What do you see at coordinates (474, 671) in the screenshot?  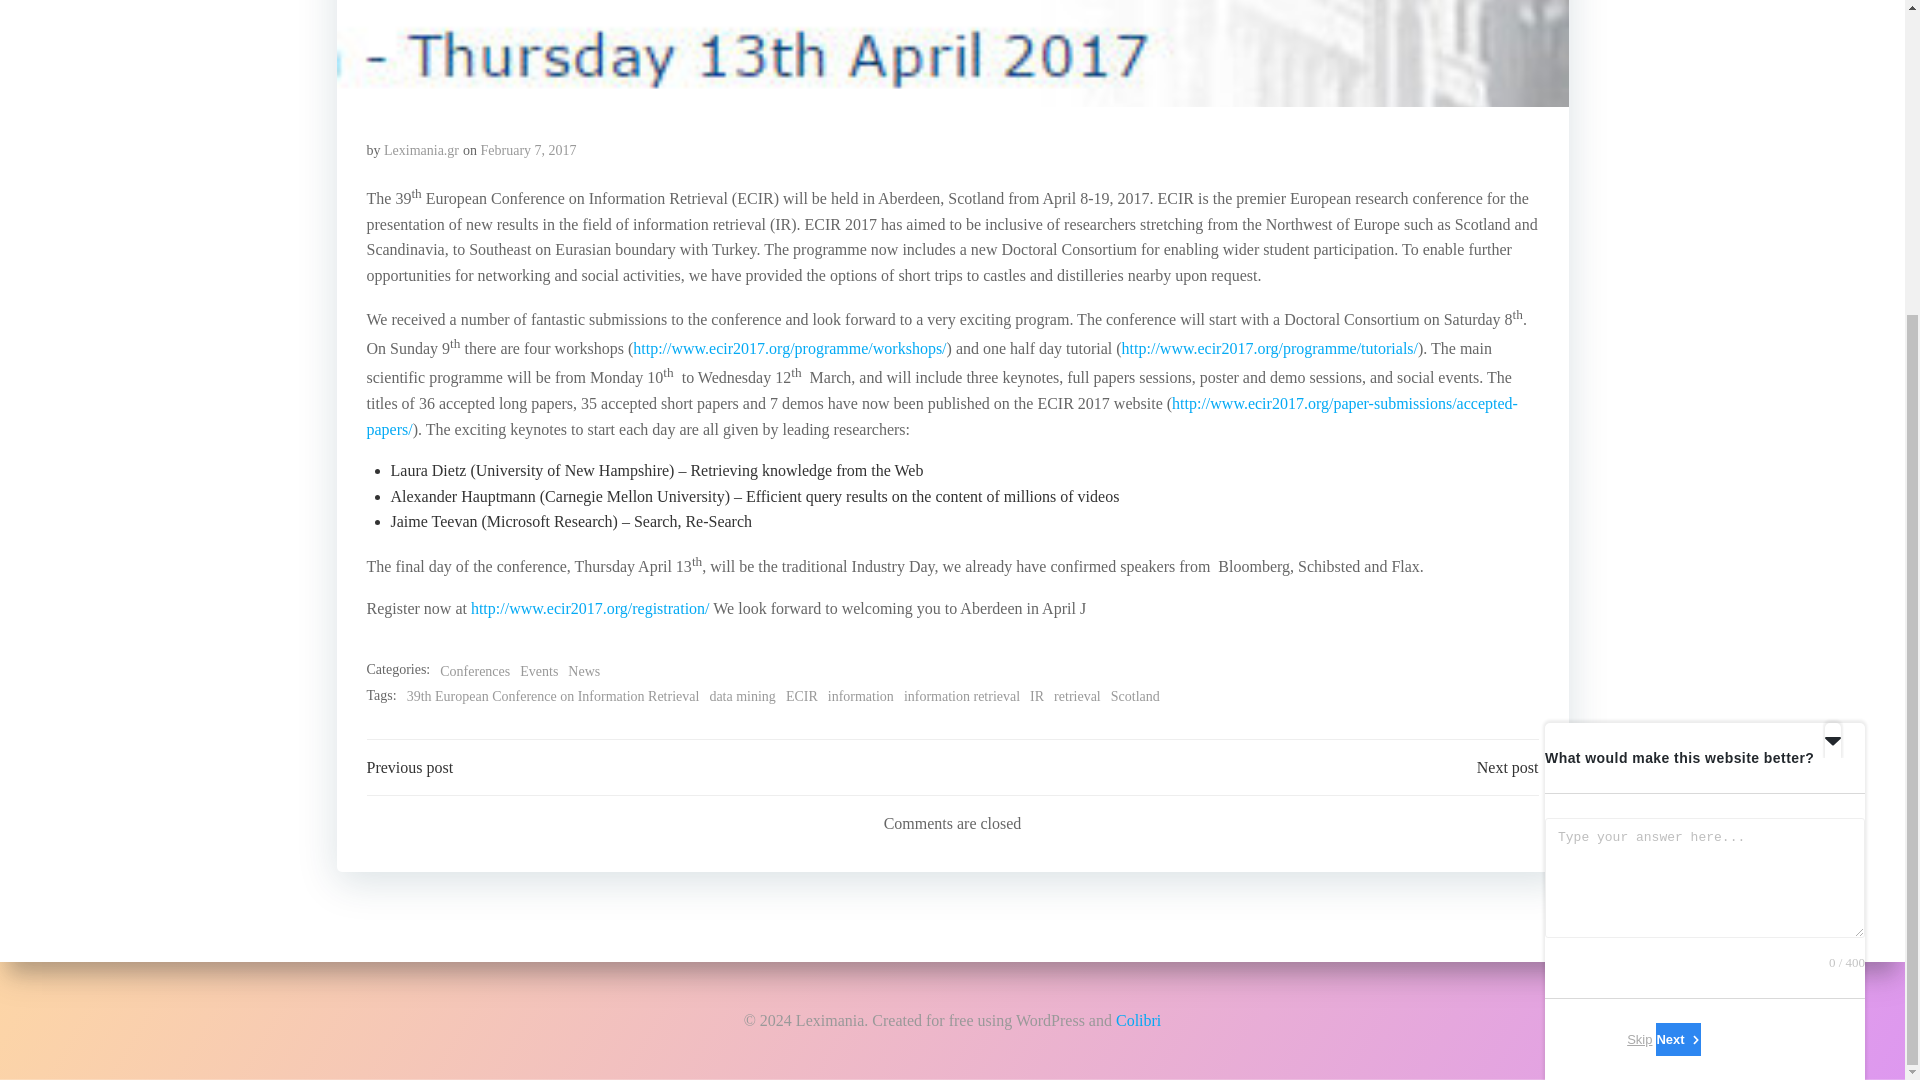 I see `Conferences` at bounding box center [474, 671].